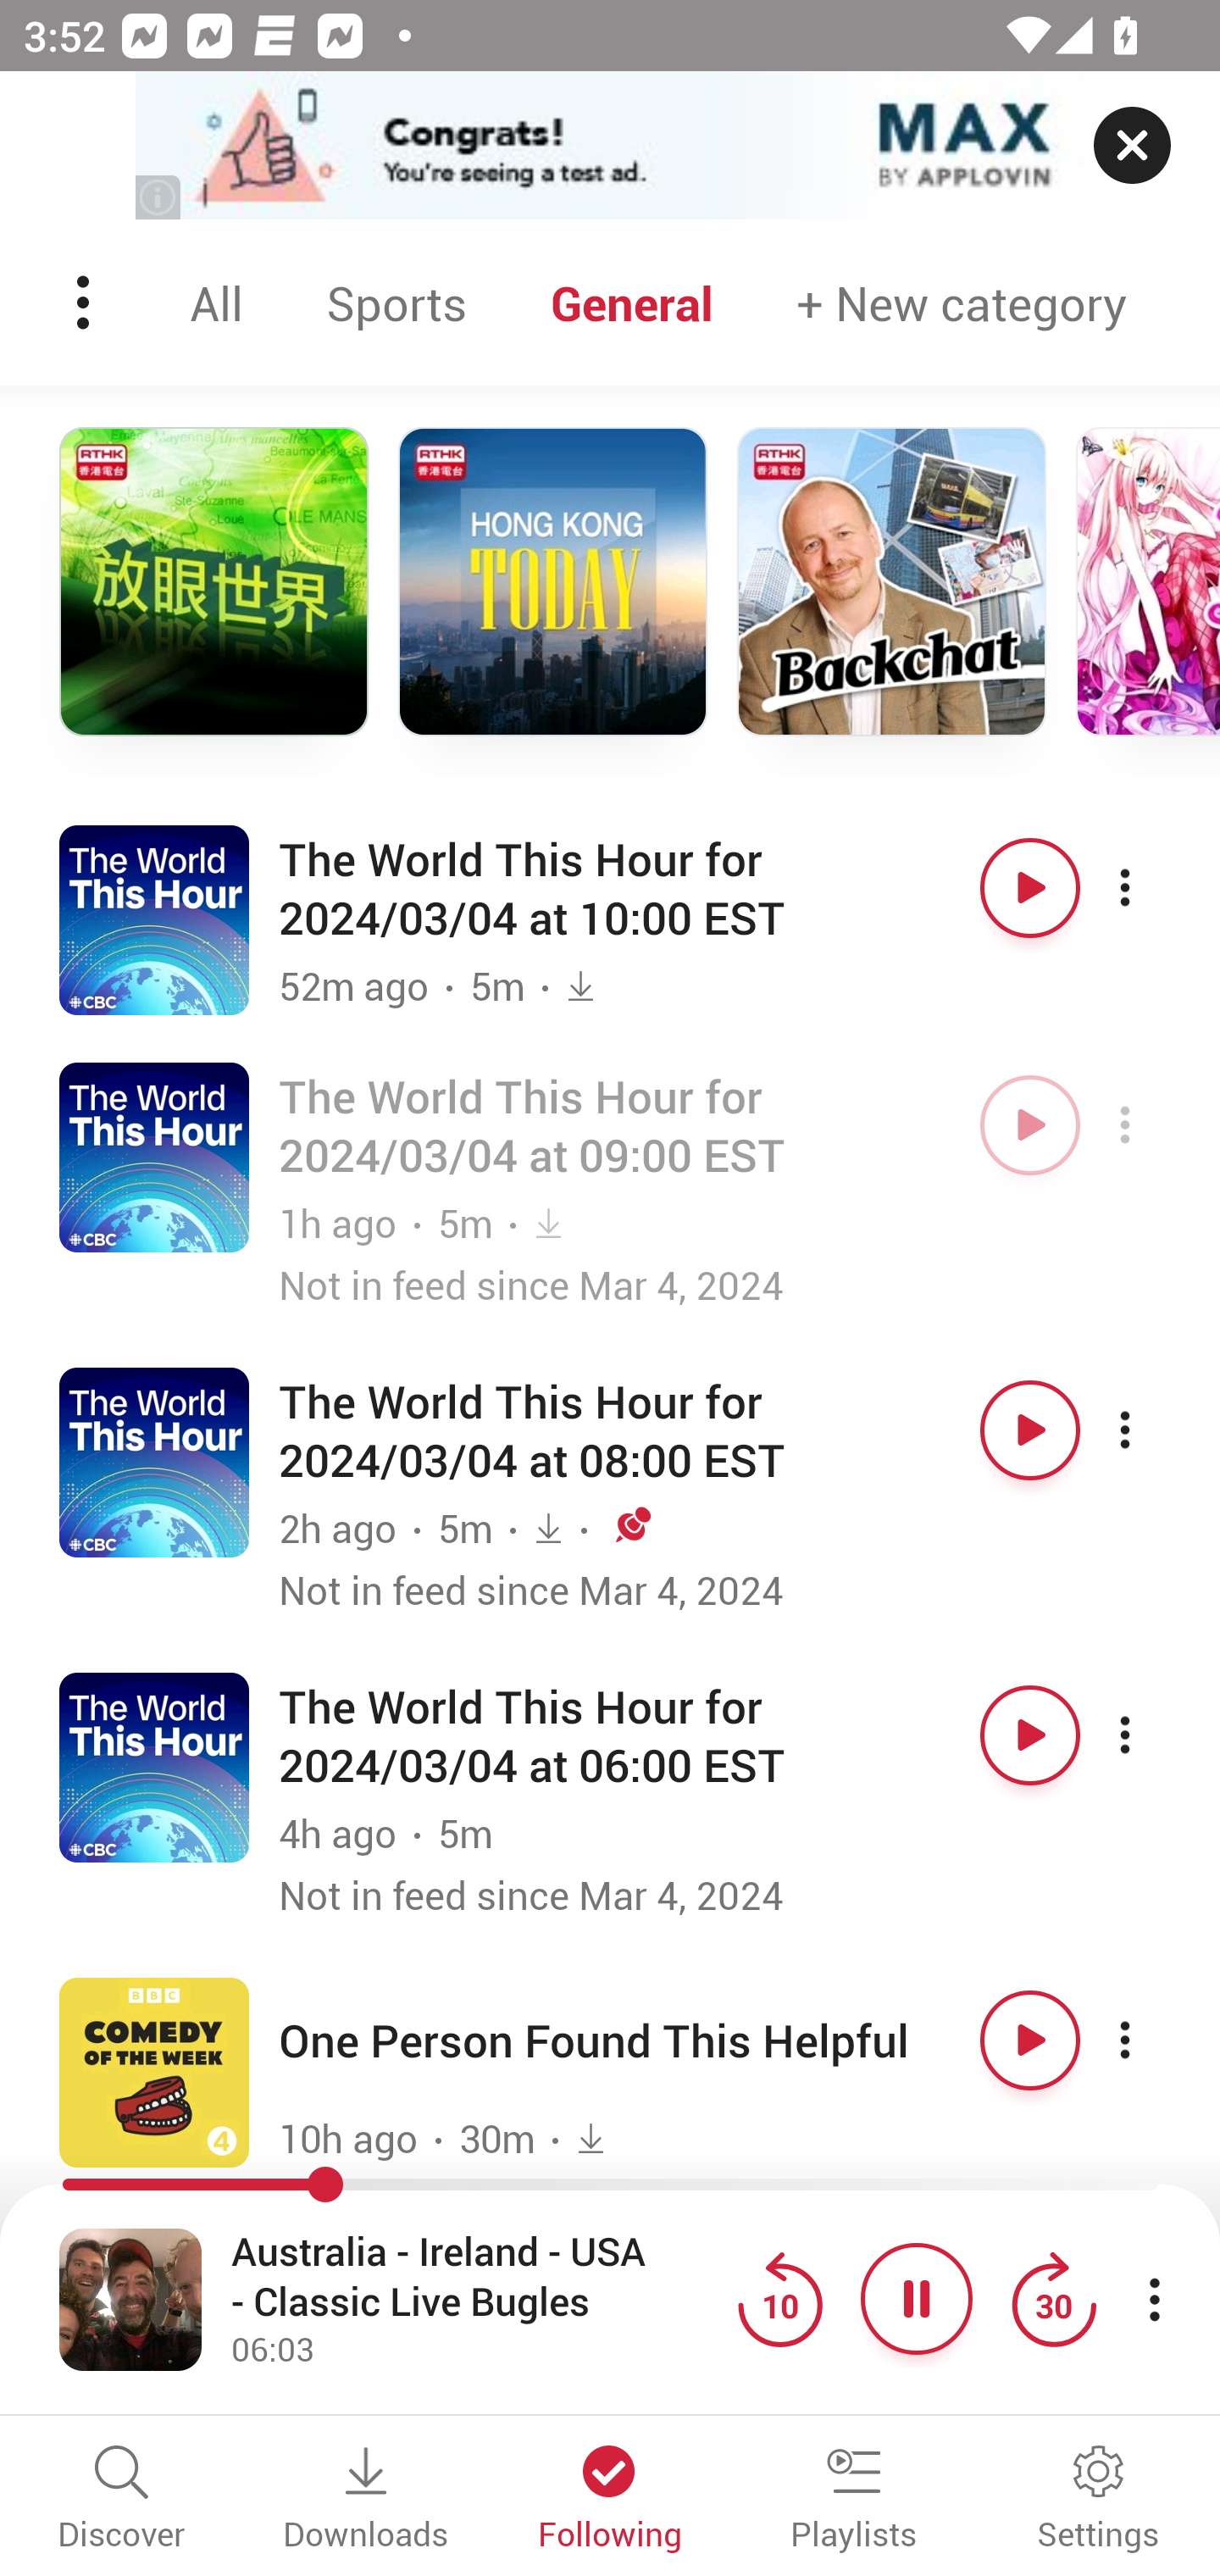  I want to click on Backchat, so click(891, 581).